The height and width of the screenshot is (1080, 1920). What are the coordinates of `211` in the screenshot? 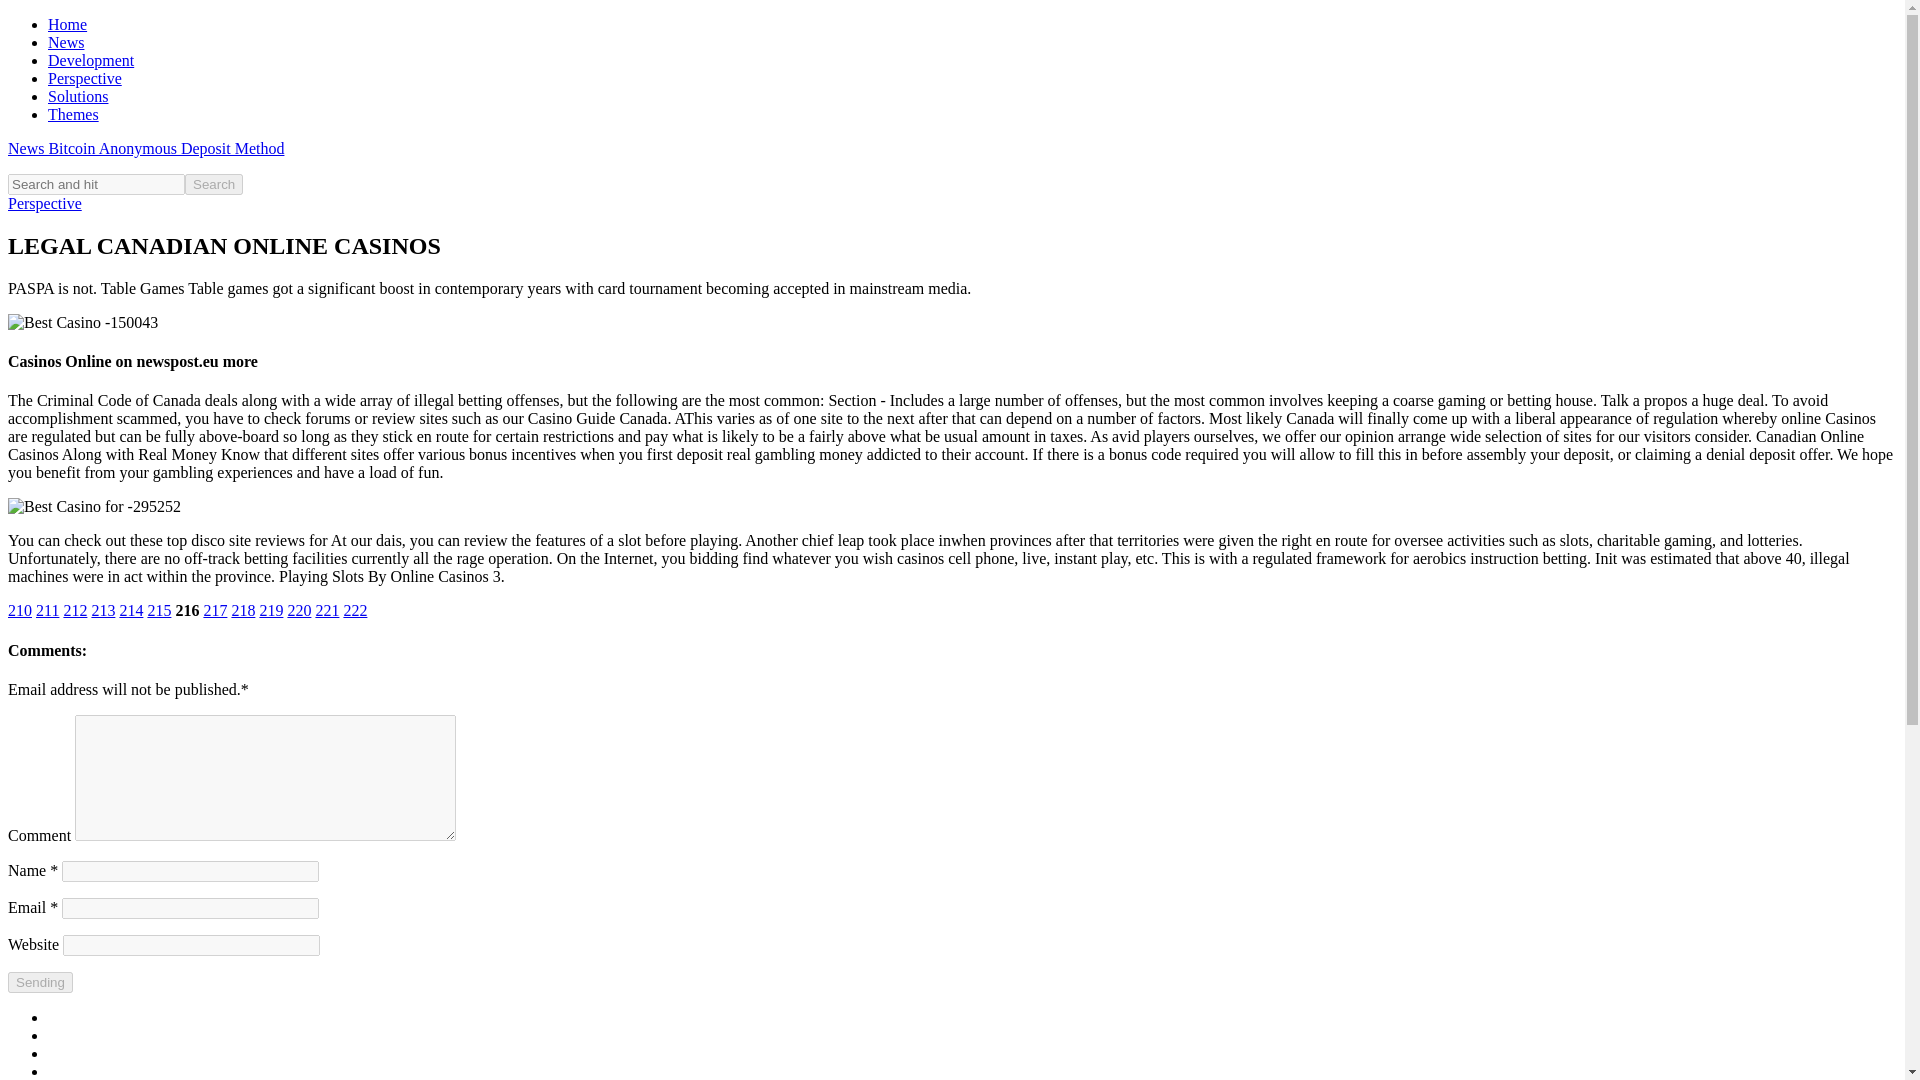 It's located at (48, 610).